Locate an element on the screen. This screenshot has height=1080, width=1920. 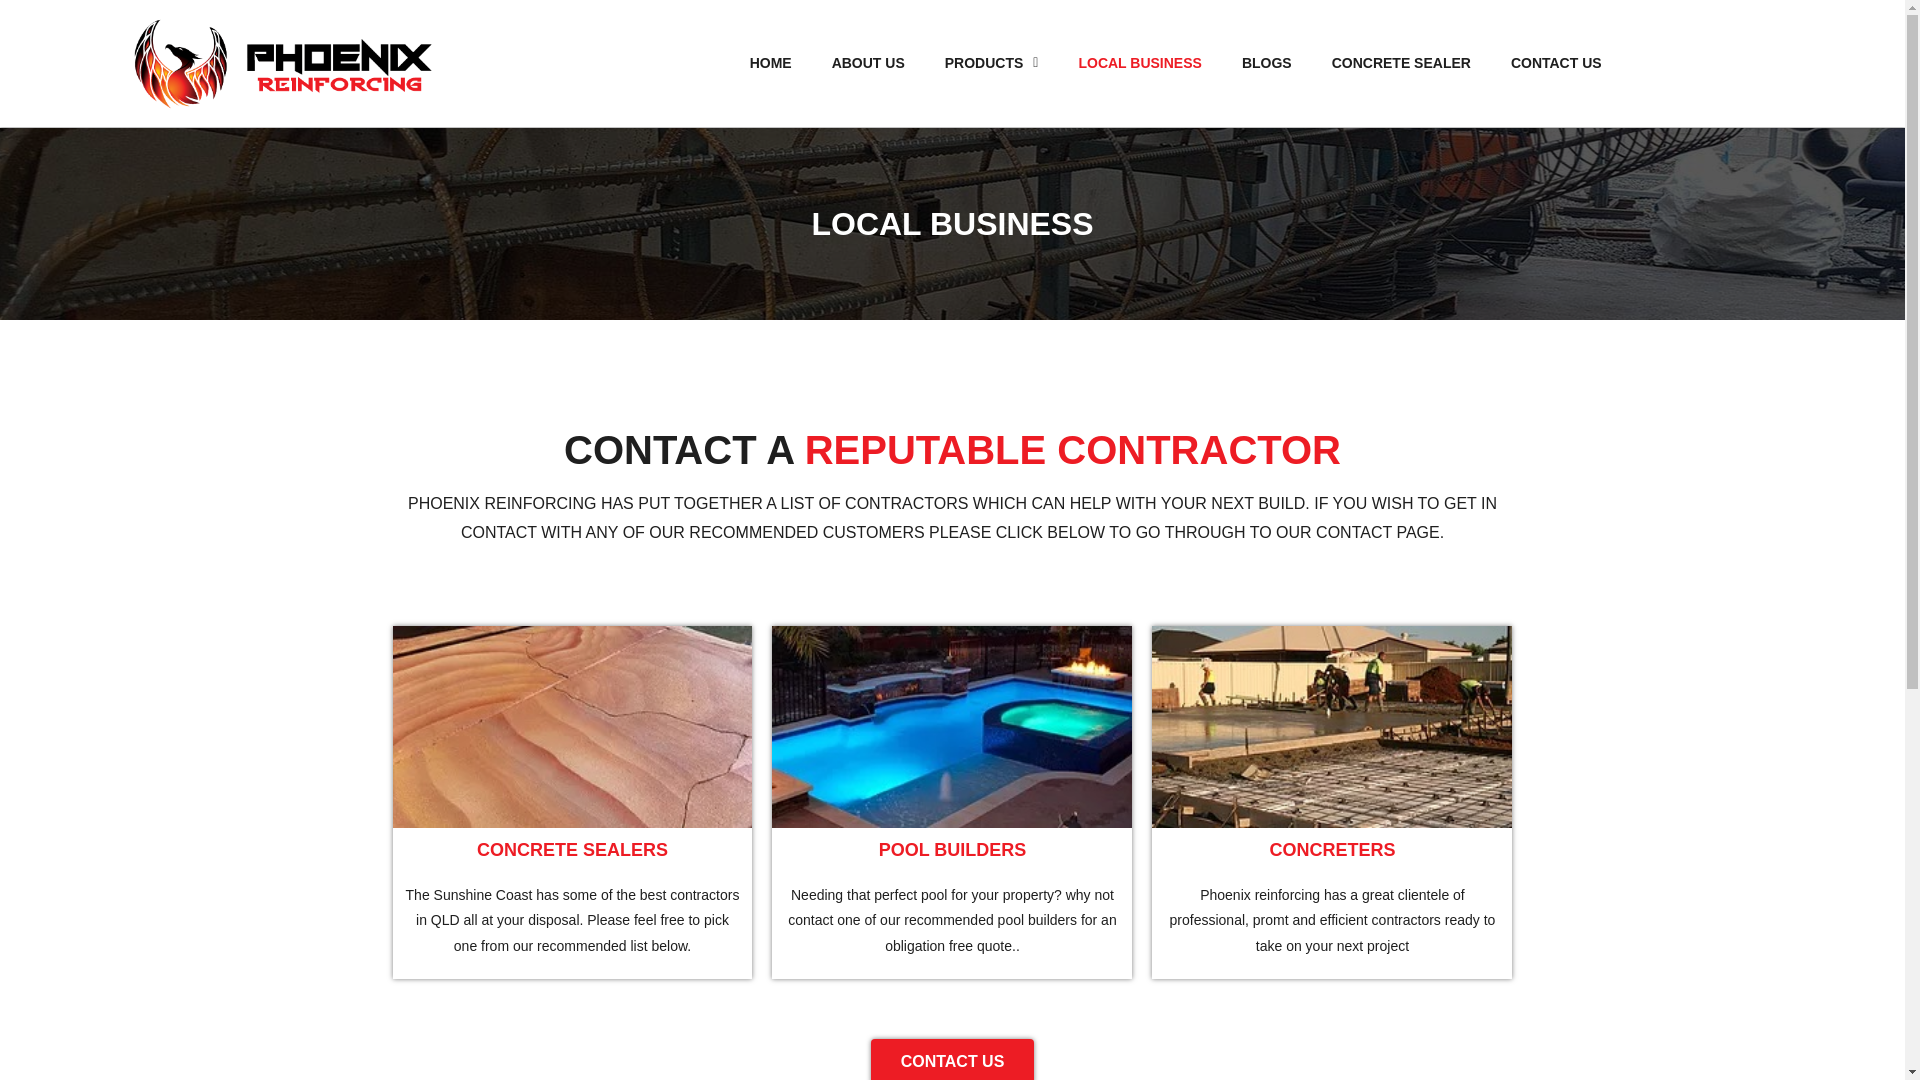
CONTACT US is located at coordinates (1556, 62).